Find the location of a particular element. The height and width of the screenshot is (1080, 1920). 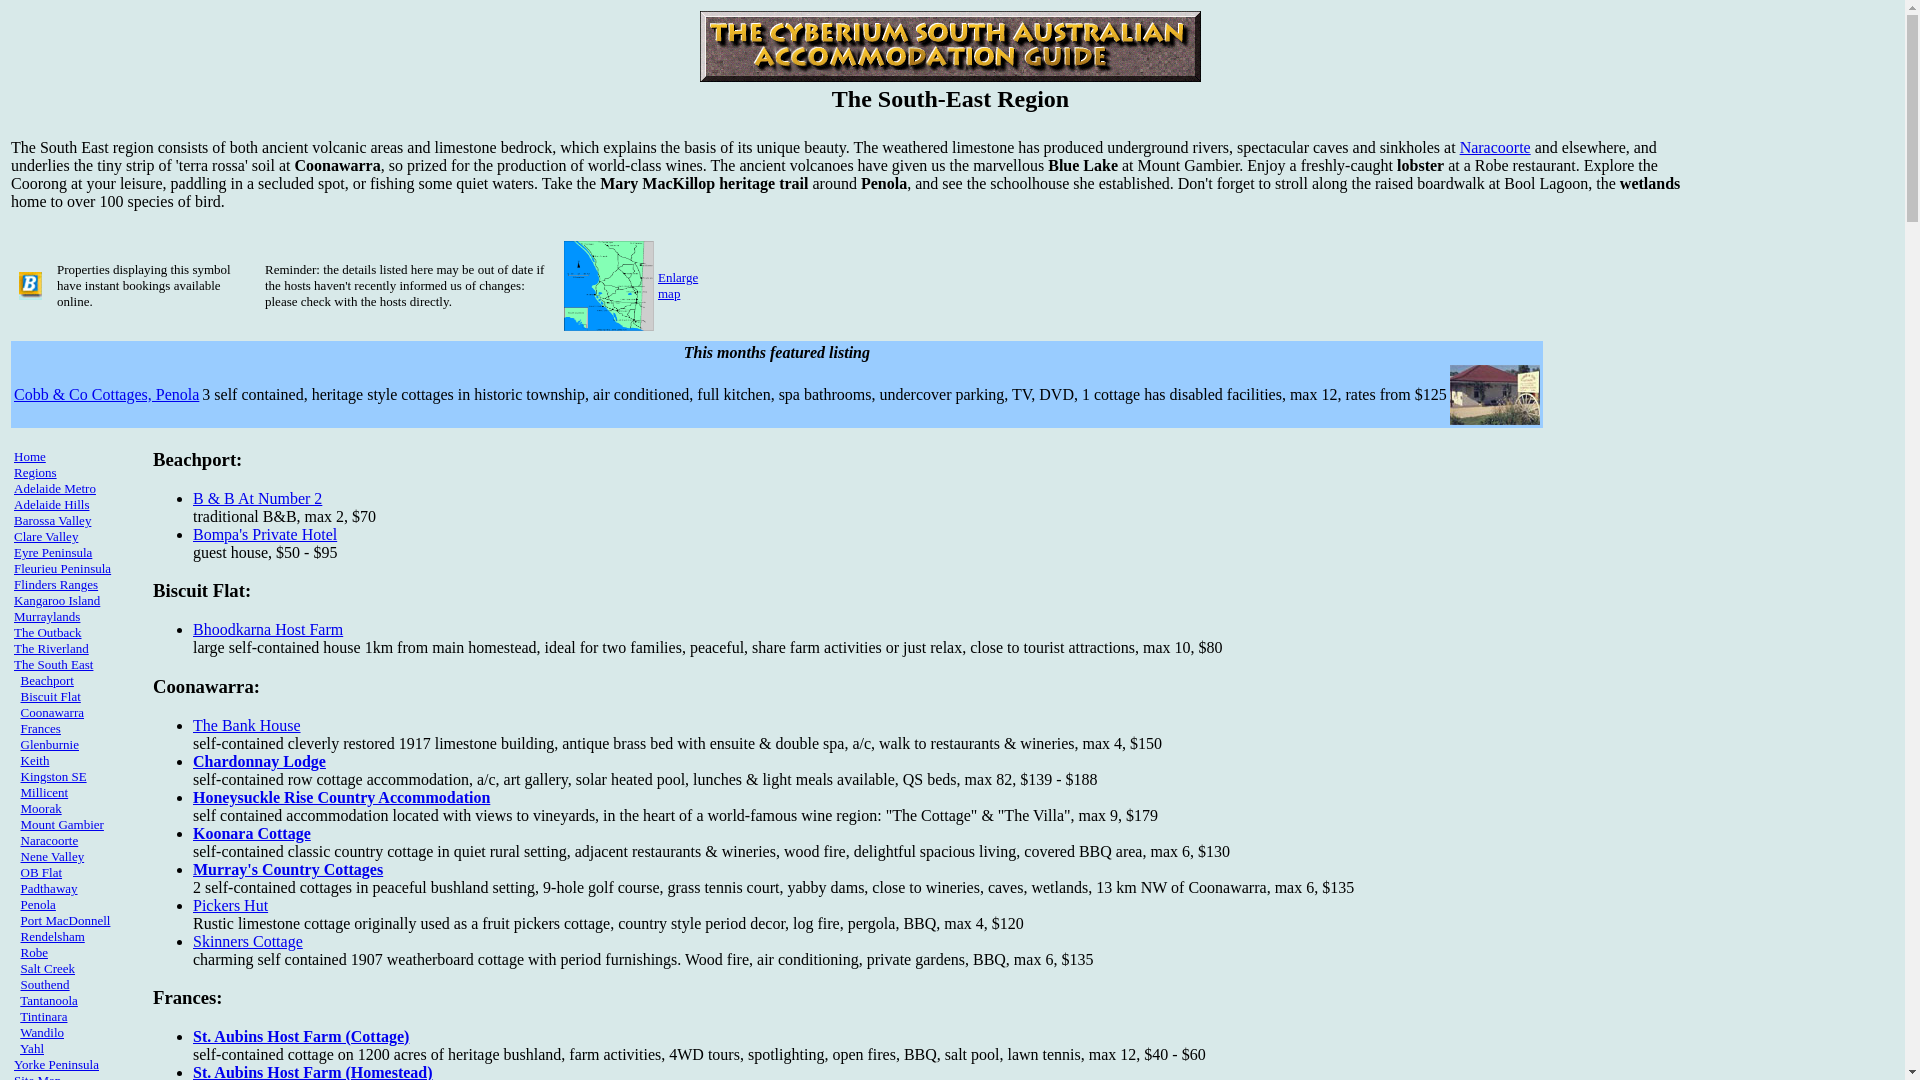

Naracoorte is located at coordinates (49, 840).